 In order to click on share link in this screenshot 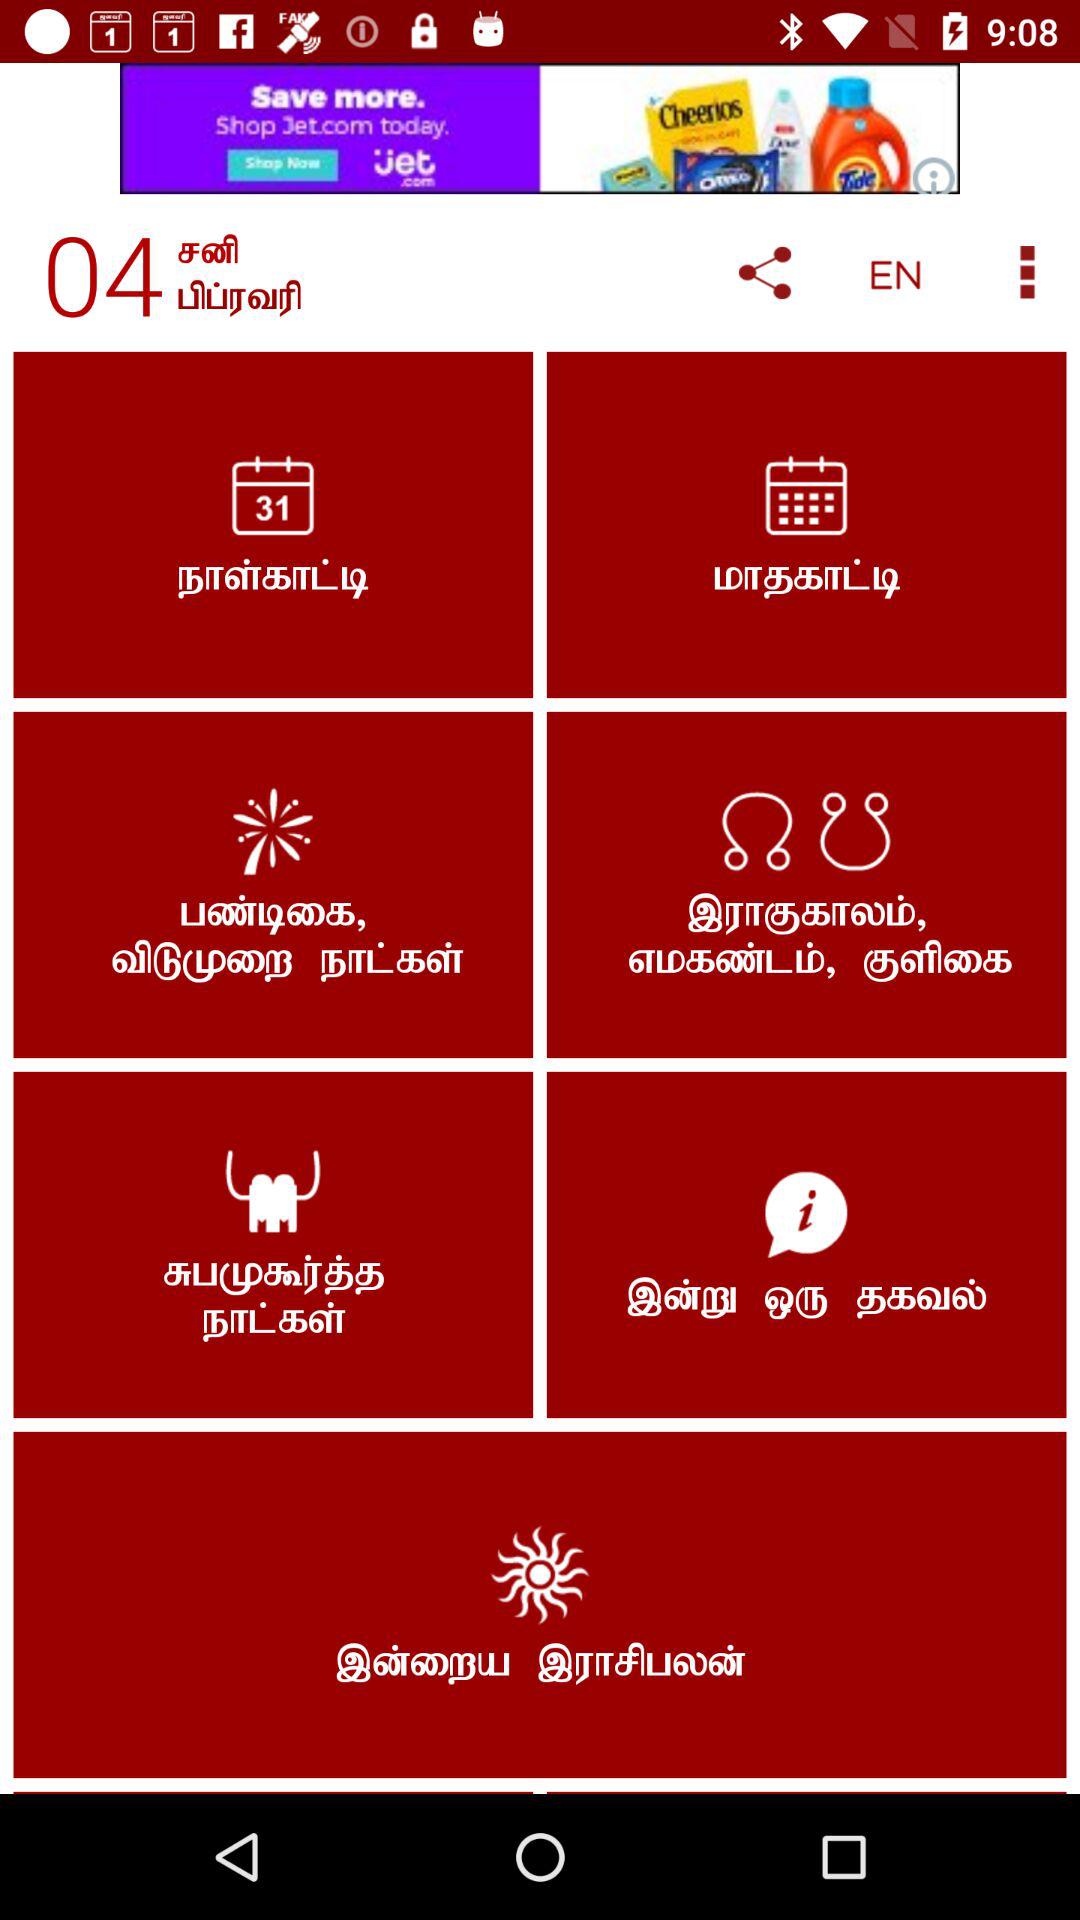, I will do `click(764, 272)`.